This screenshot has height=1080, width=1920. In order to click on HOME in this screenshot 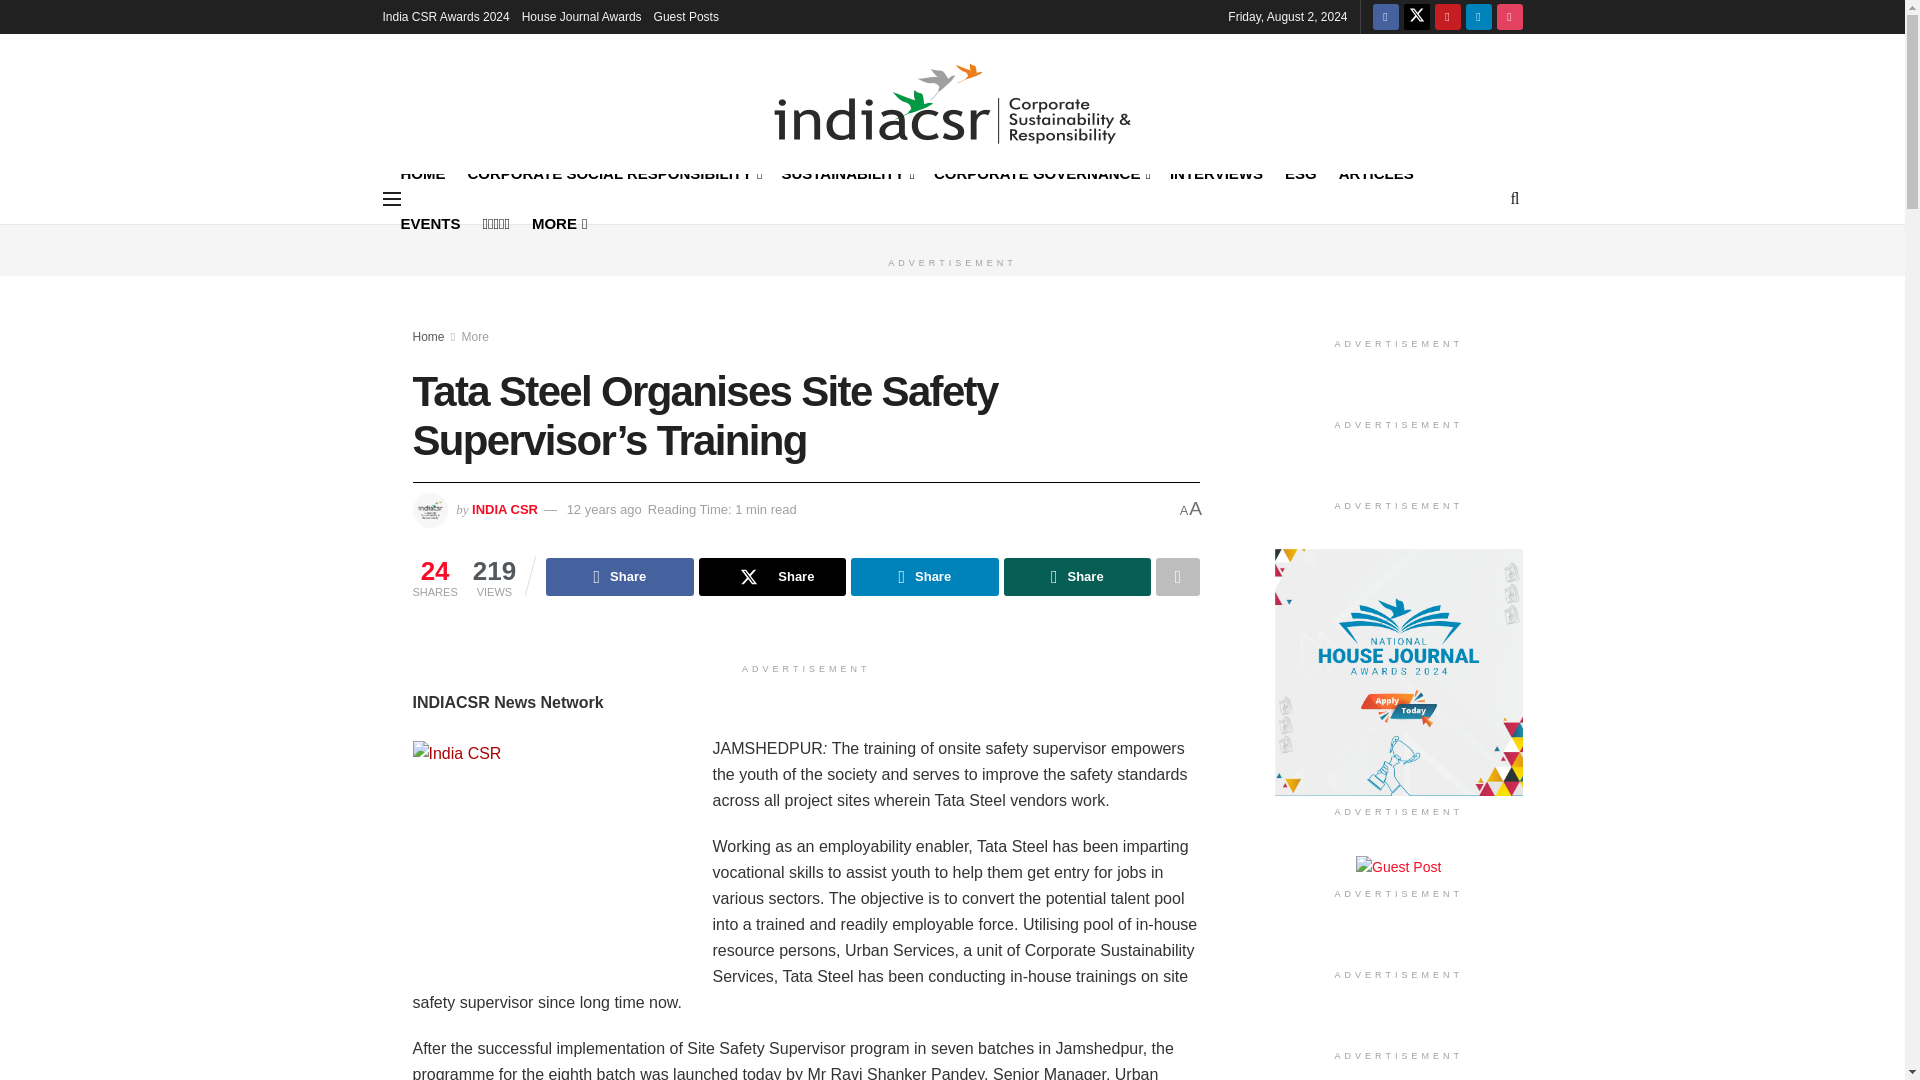, I will do `click(422, 172)`.